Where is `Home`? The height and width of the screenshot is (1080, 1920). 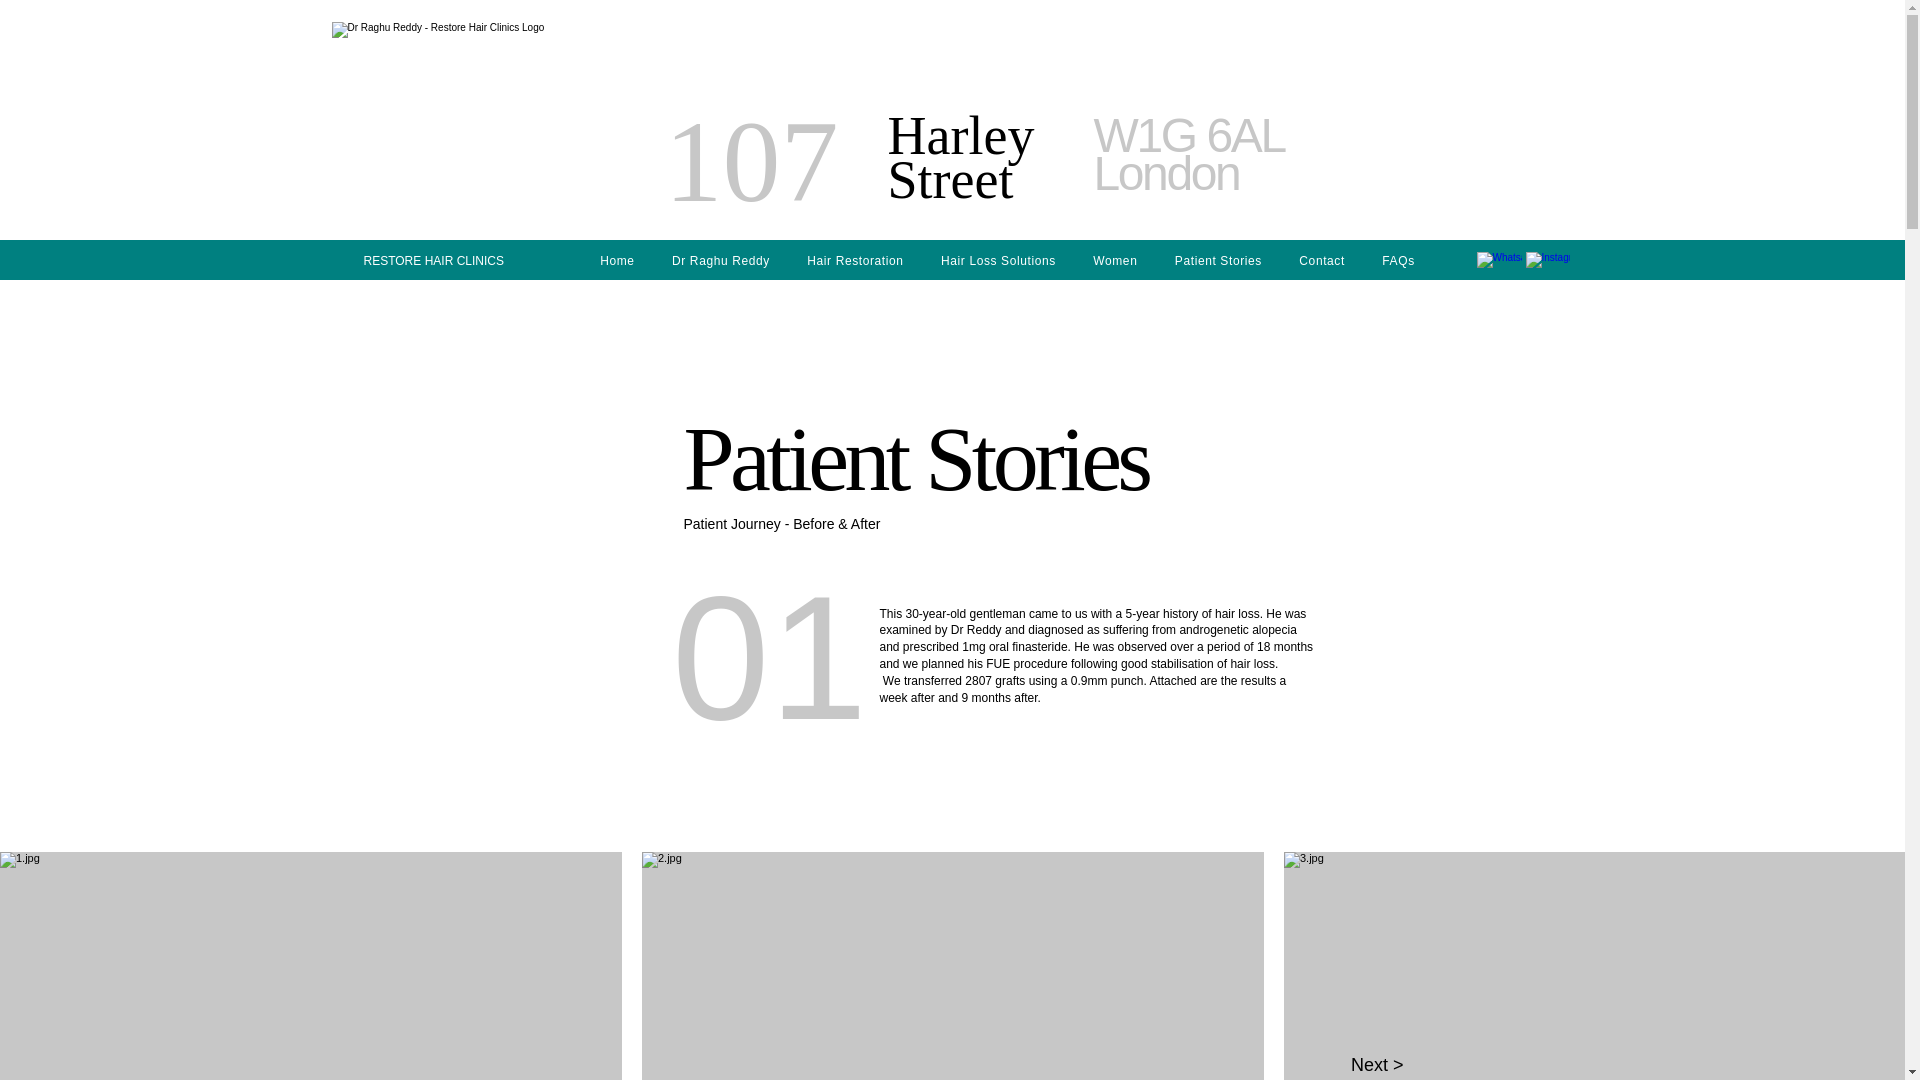
Home is located at coordinates (750, 160).